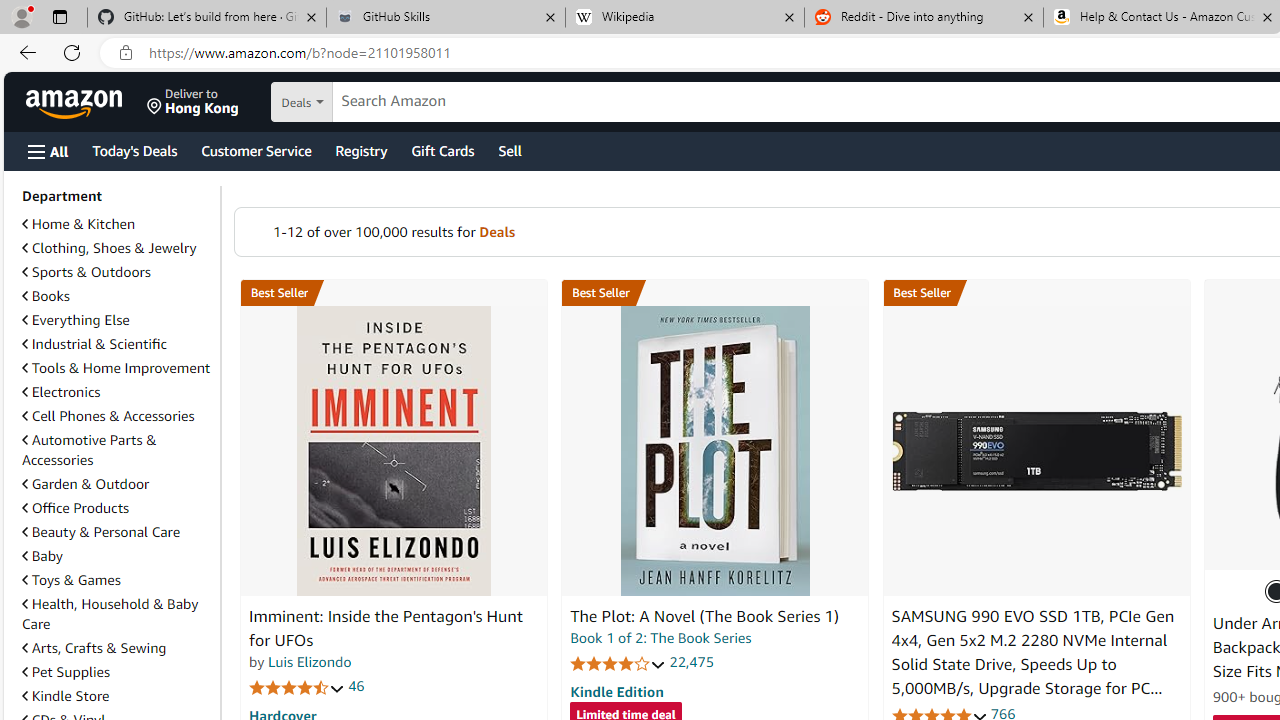 This screenshot has width=1280, height=720. I want to click on Electronics, so click(117, 392).